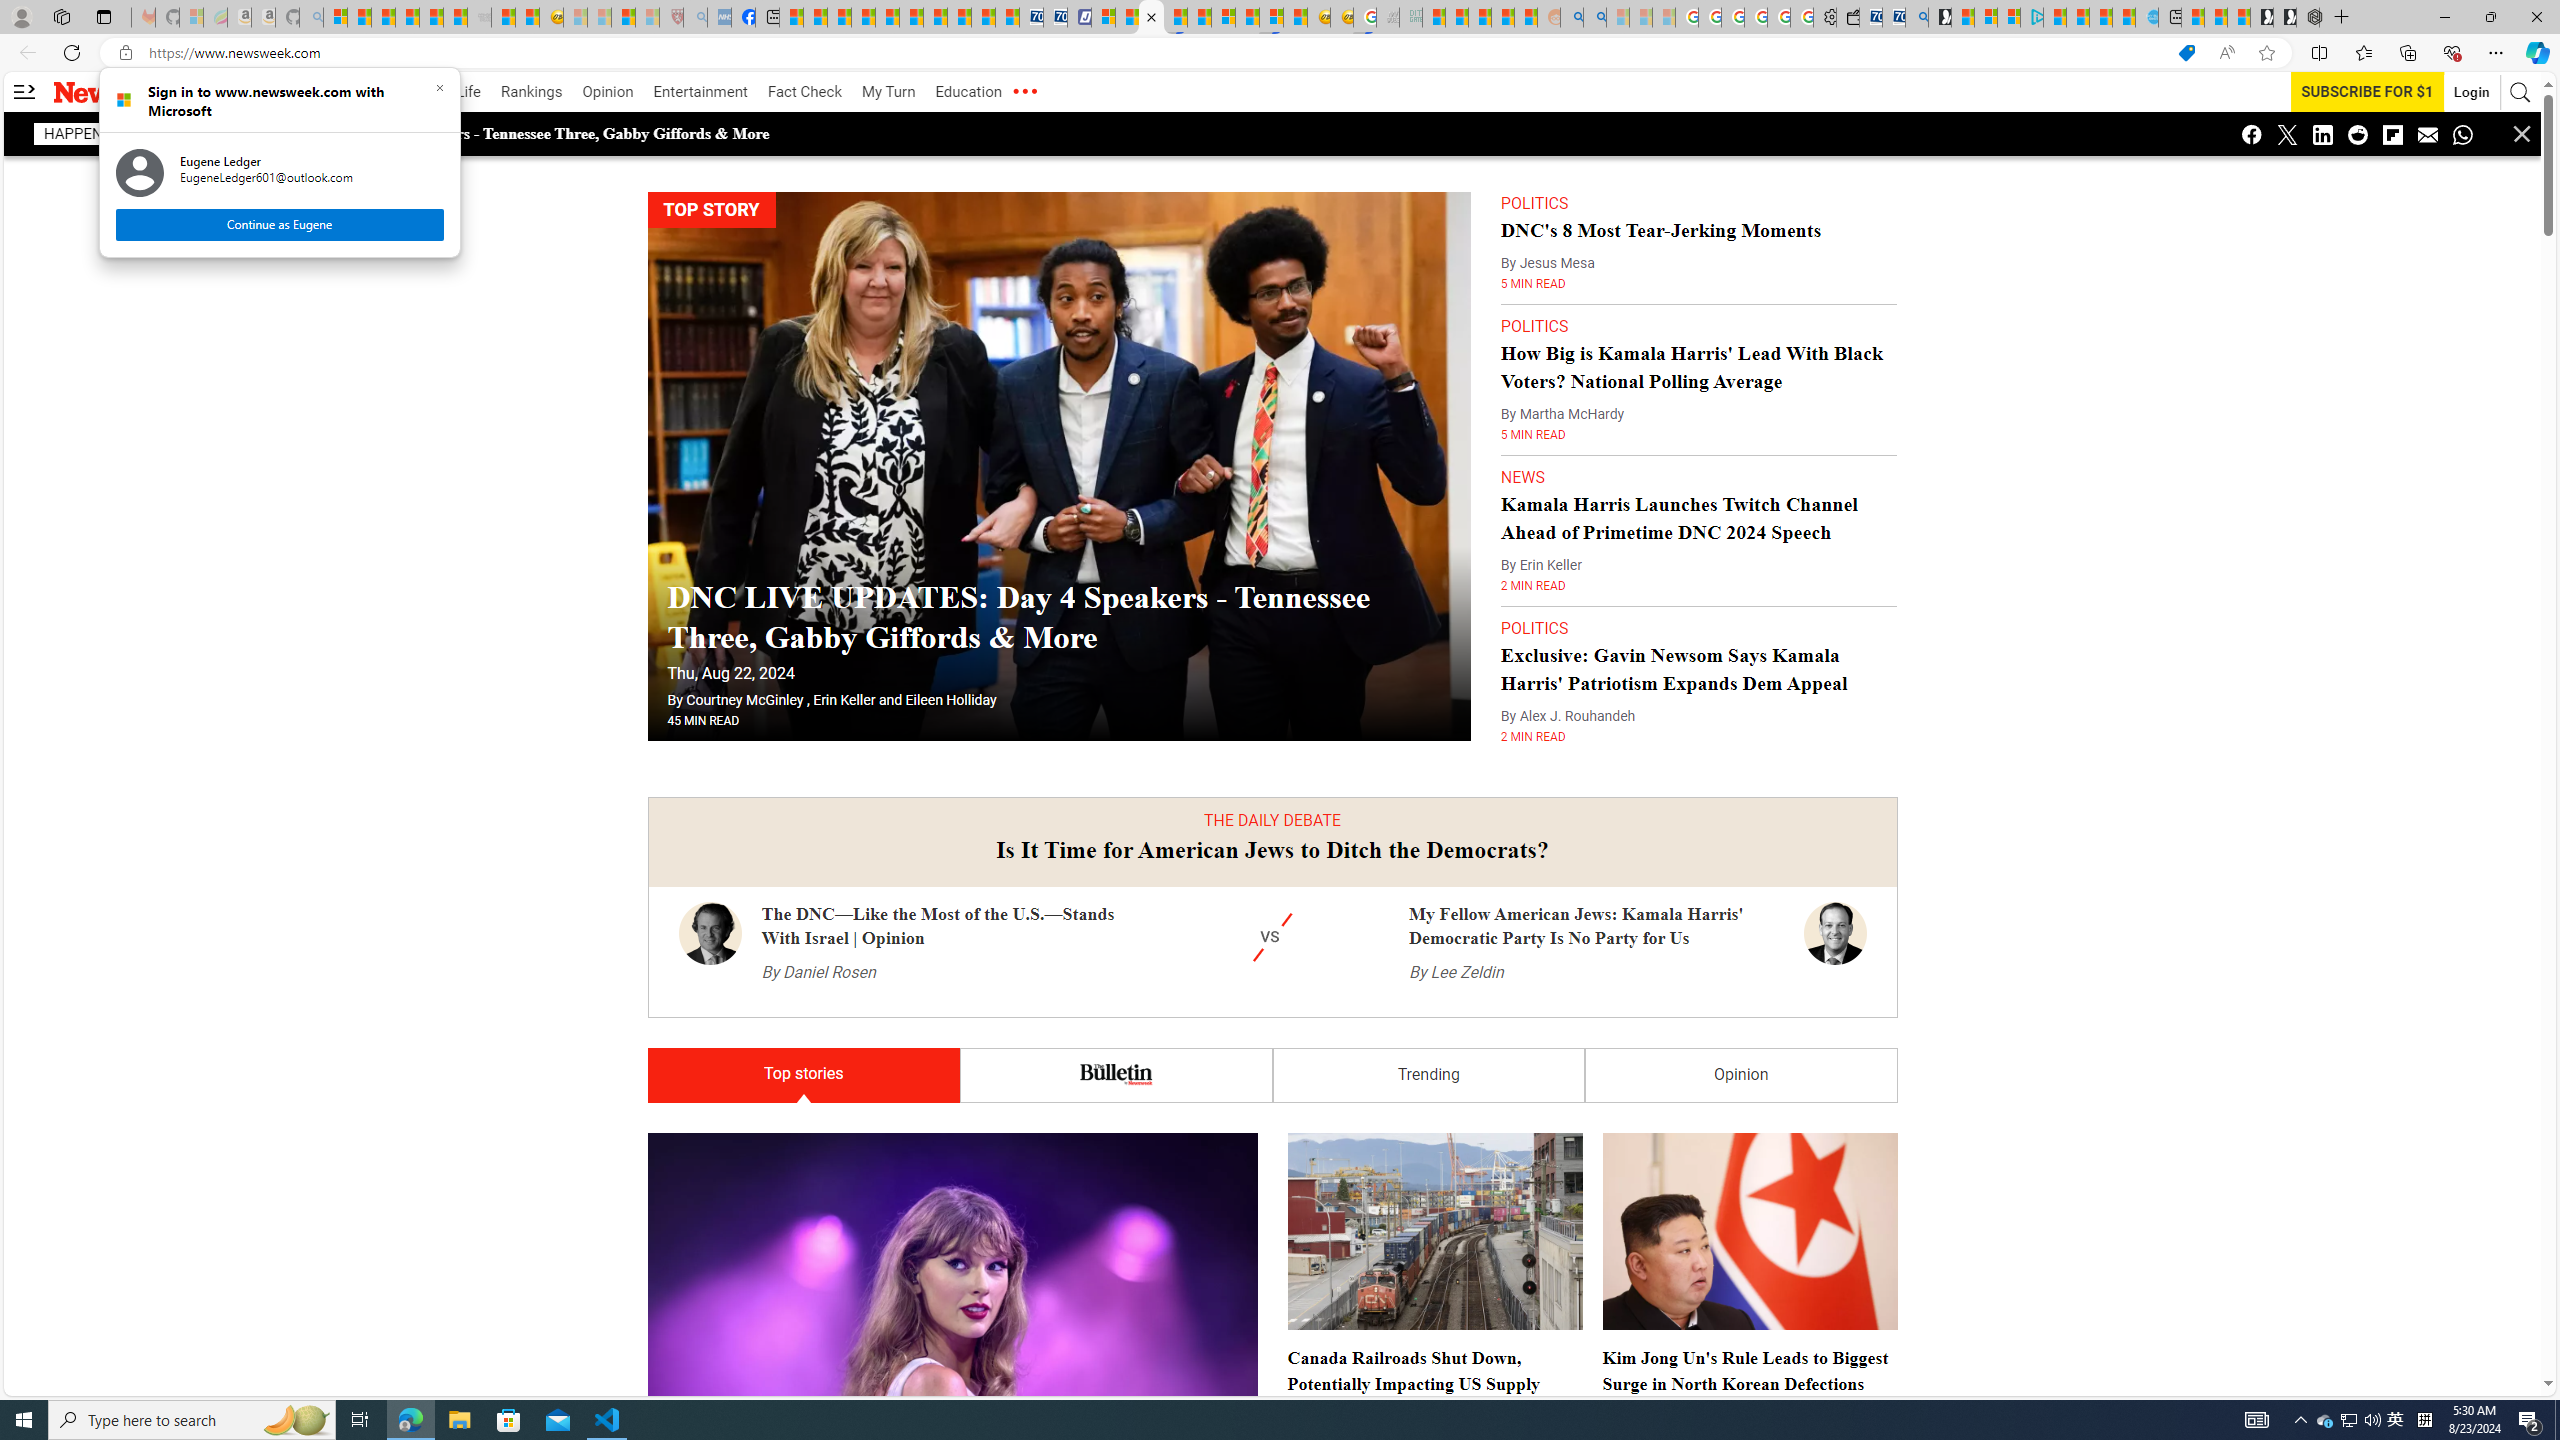 The height and width of the screenshot is (1440, 2560). Describe the element at coordinates (2472, 91) in the screenshot. I see `Login` at that location.